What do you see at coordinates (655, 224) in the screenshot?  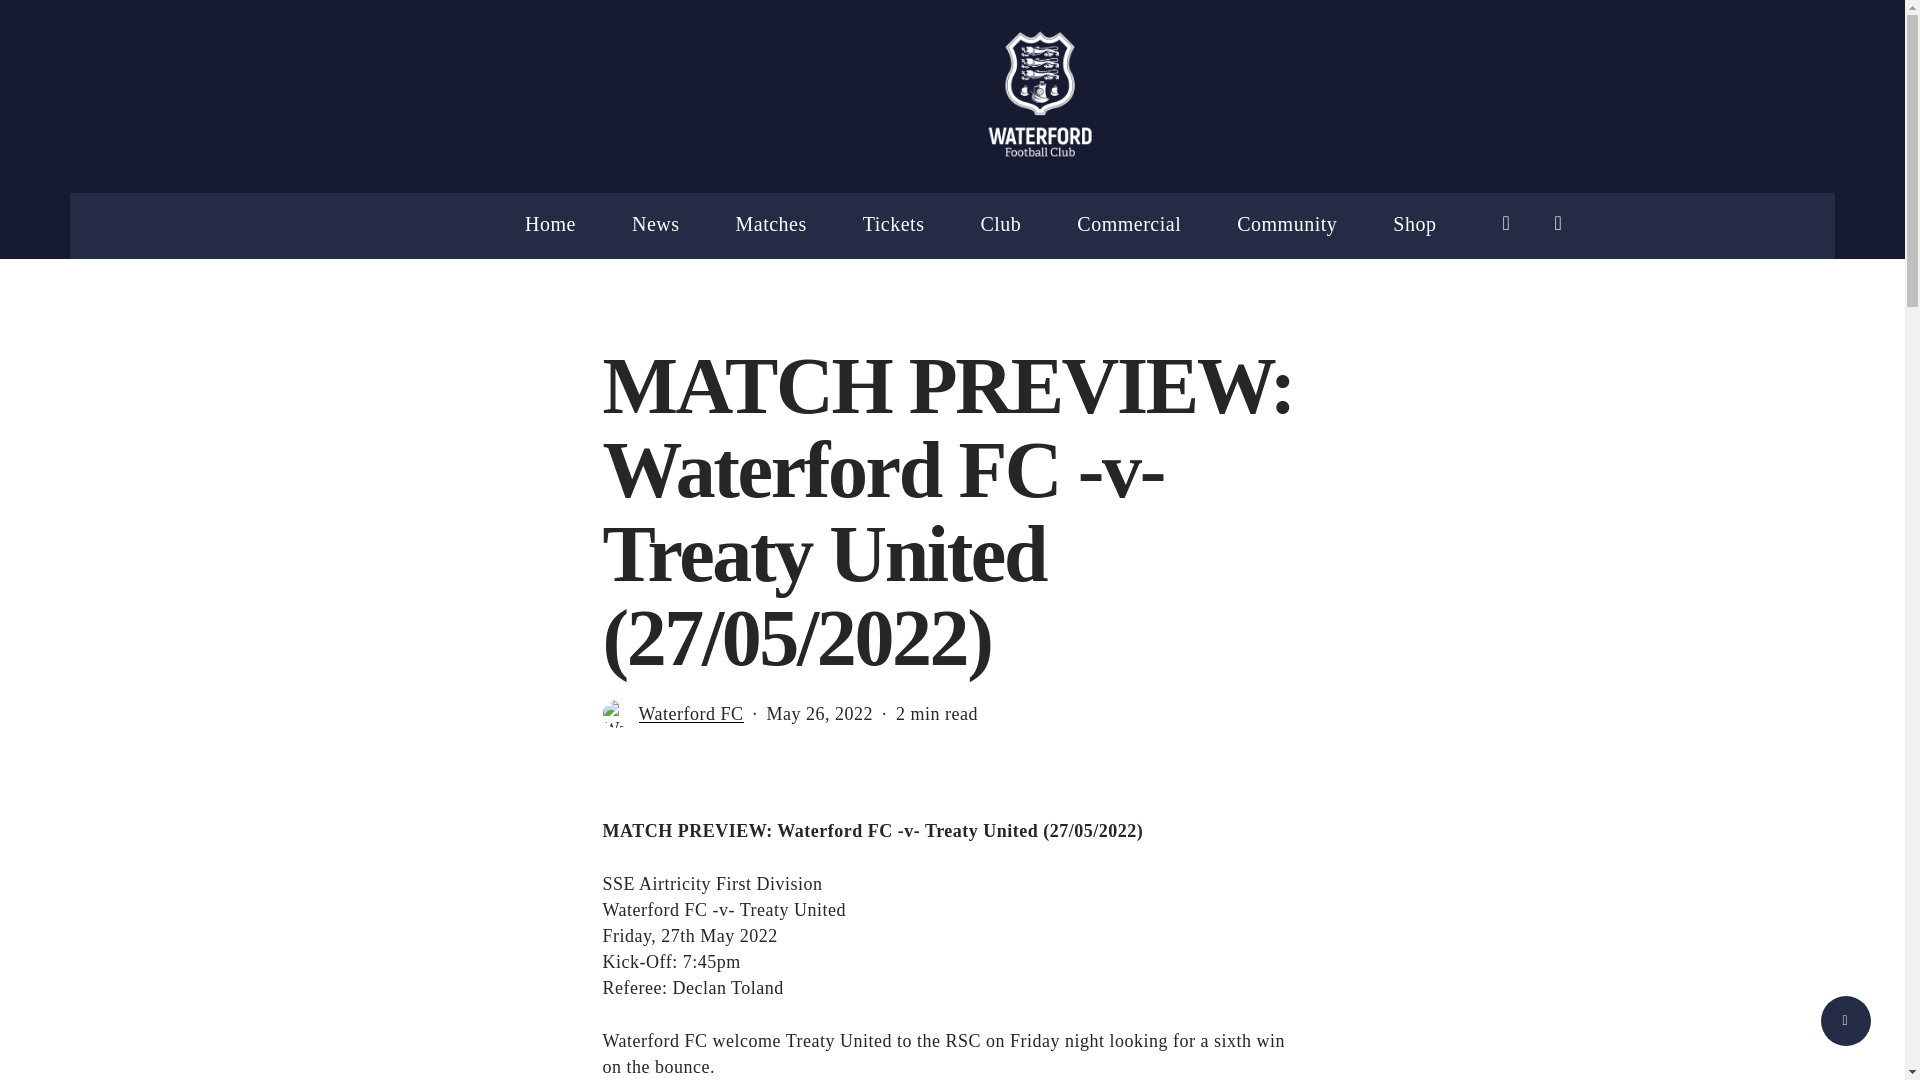 I see `News` at bounding box center [655, 224].